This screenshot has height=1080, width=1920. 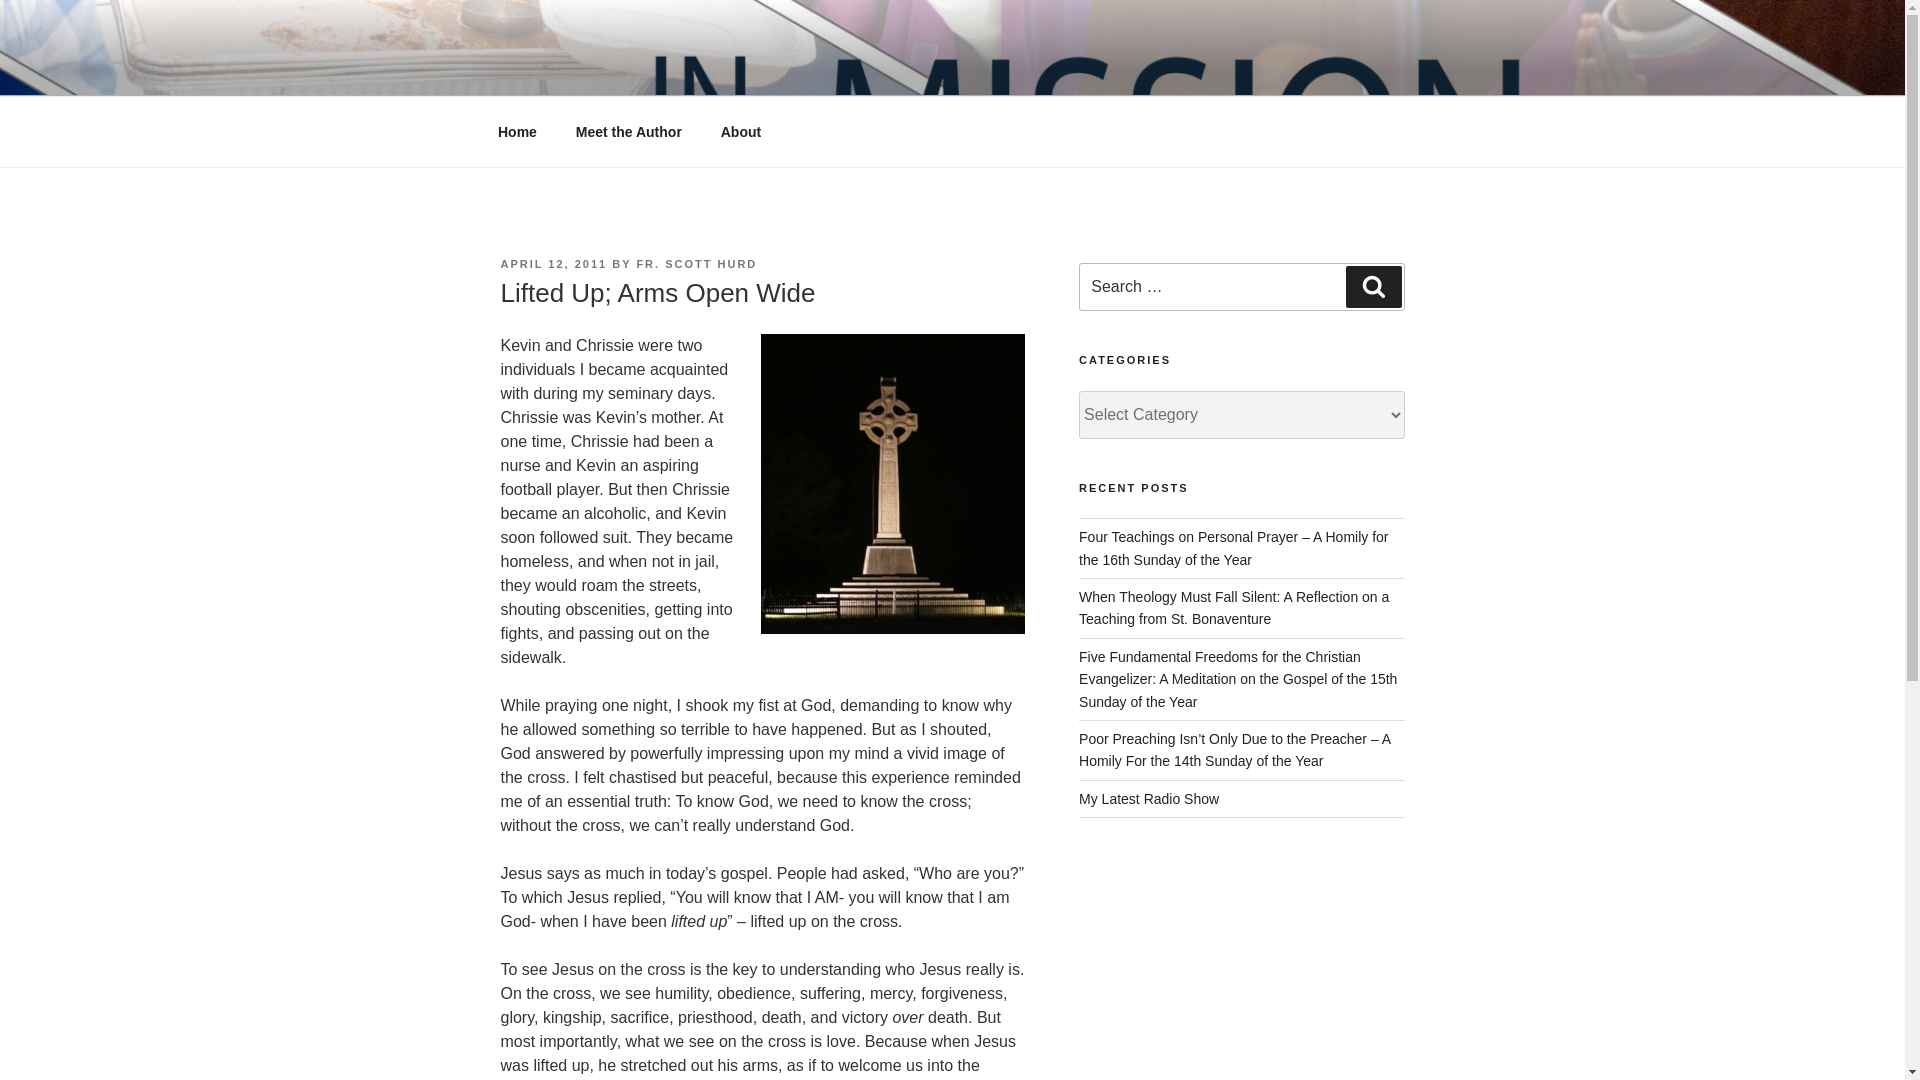 I want to click on FR. SCOTT HURD, so click(x=696, y=264).